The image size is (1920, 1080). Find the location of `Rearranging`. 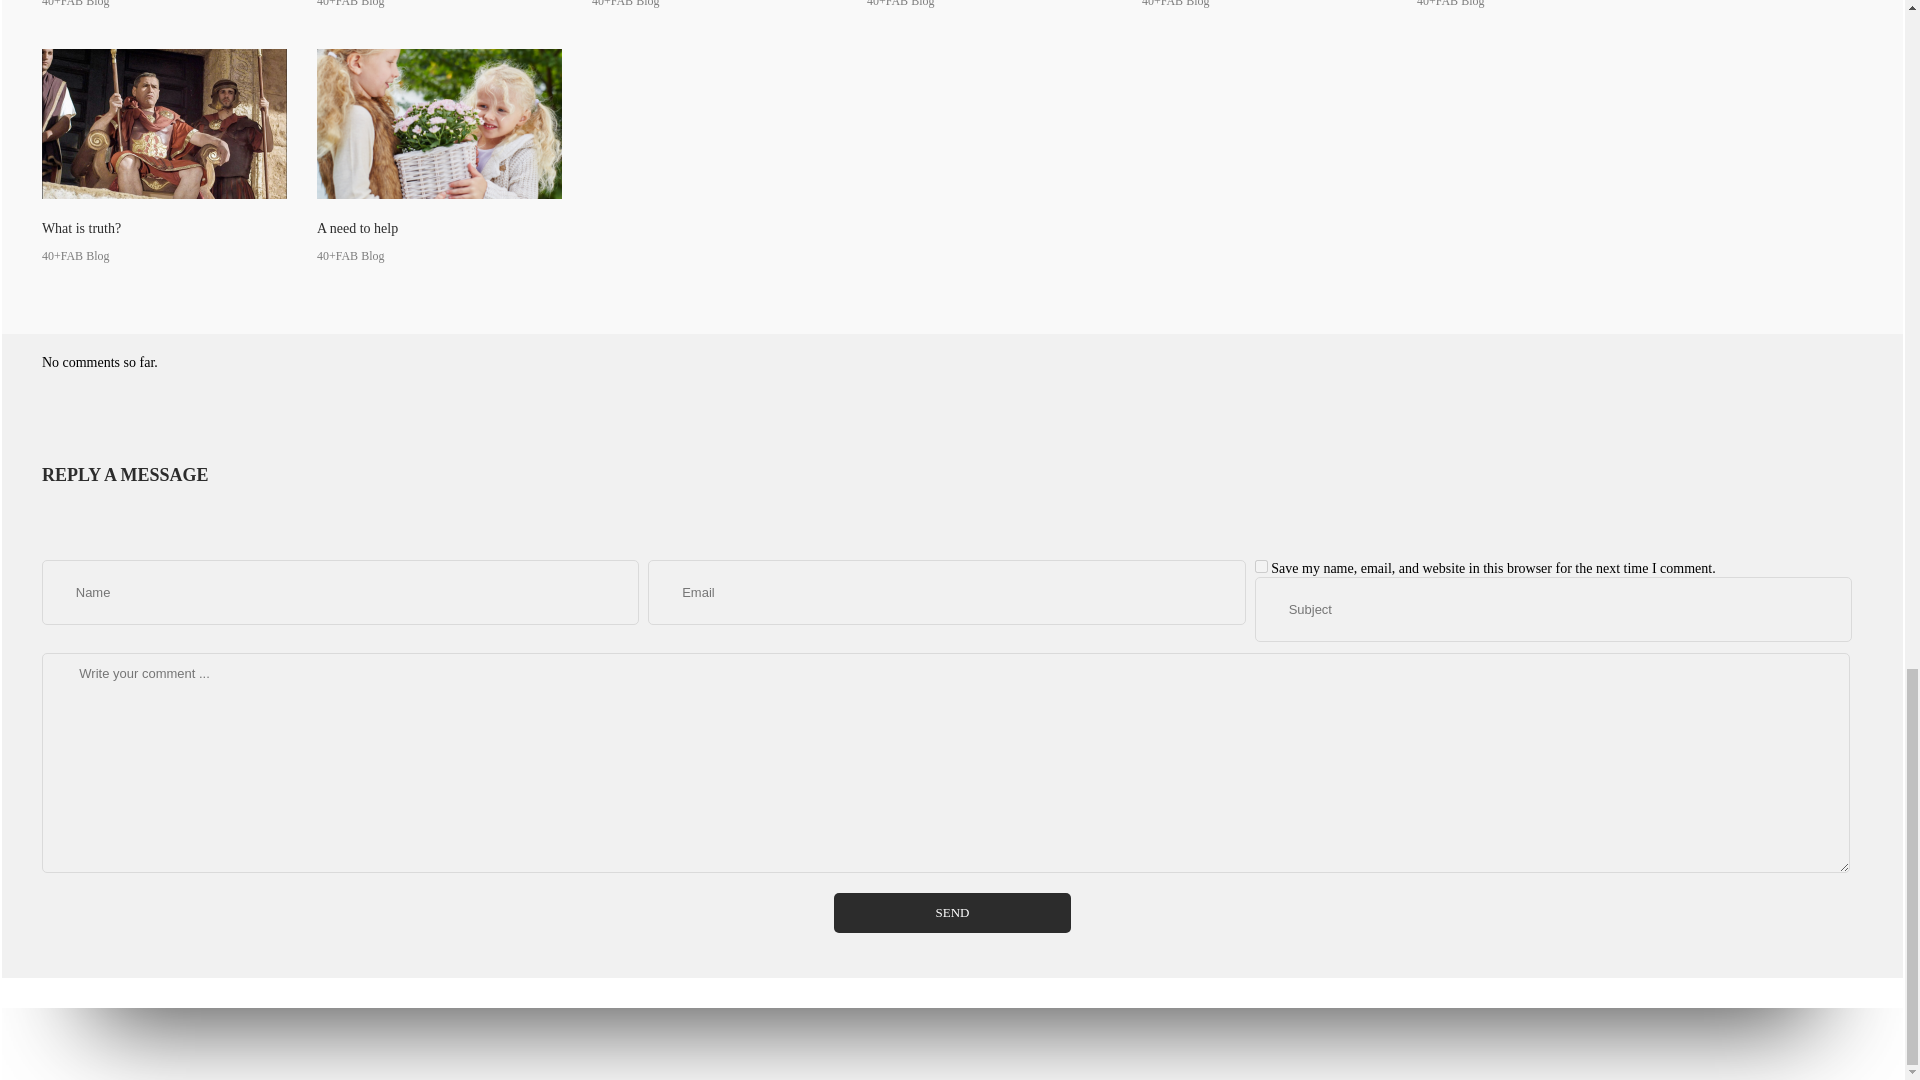

Rearranging is located at coordinates (714, 4).